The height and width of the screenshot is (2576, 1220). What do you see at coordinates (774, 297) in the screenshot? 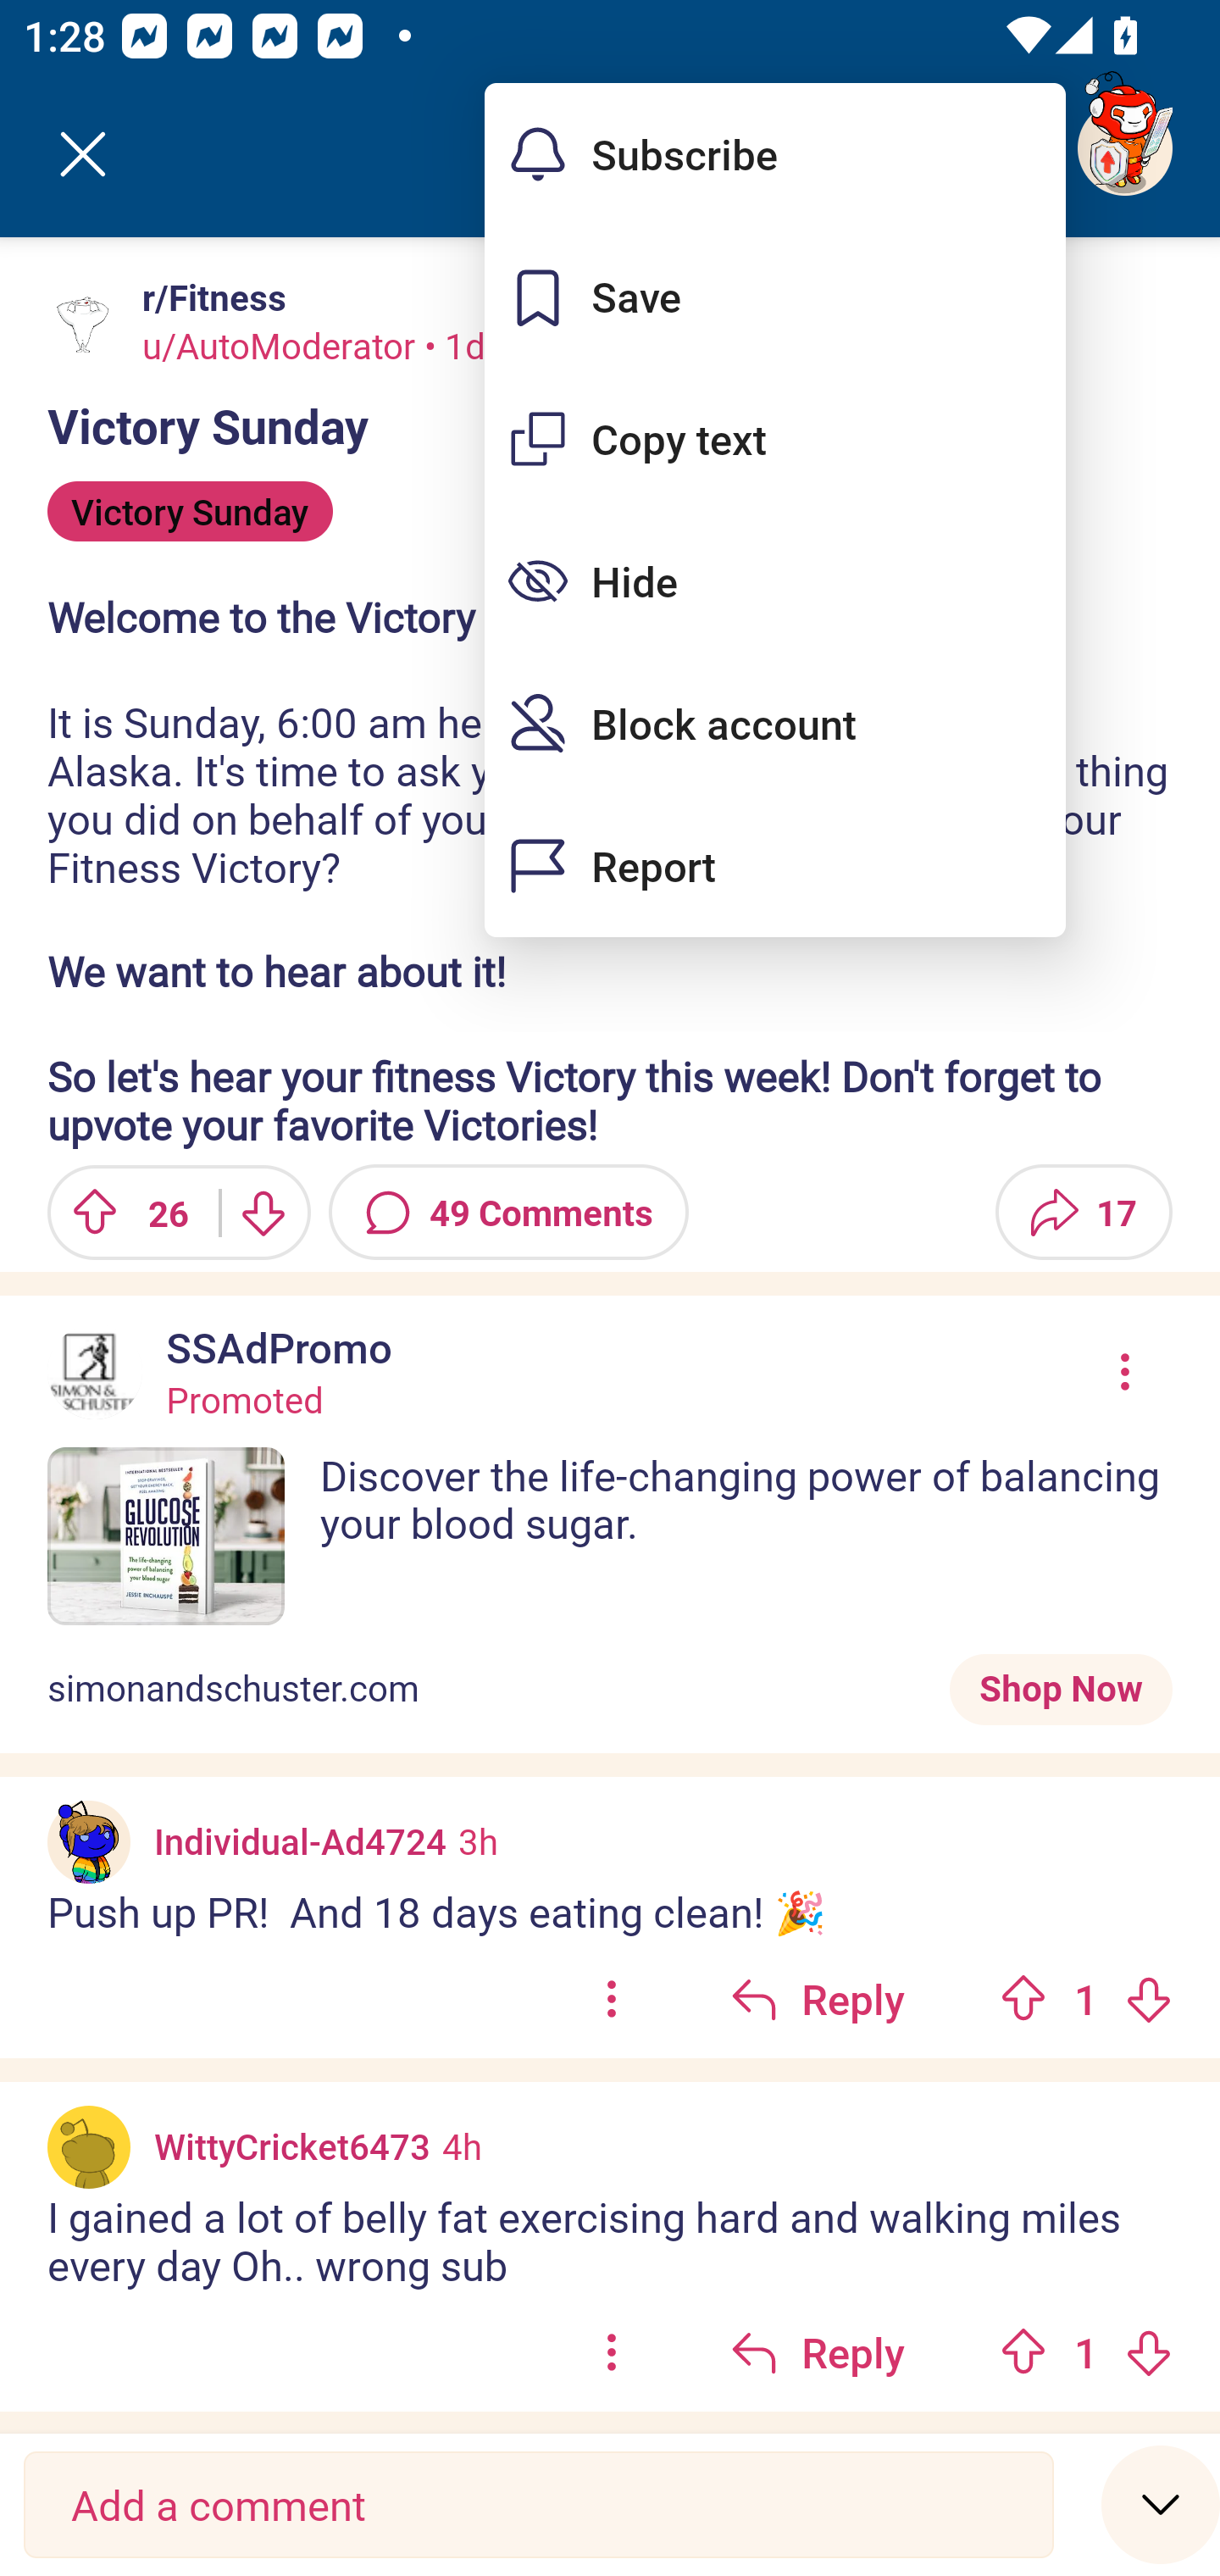
I see `Save` at bounding box center [774, 297].